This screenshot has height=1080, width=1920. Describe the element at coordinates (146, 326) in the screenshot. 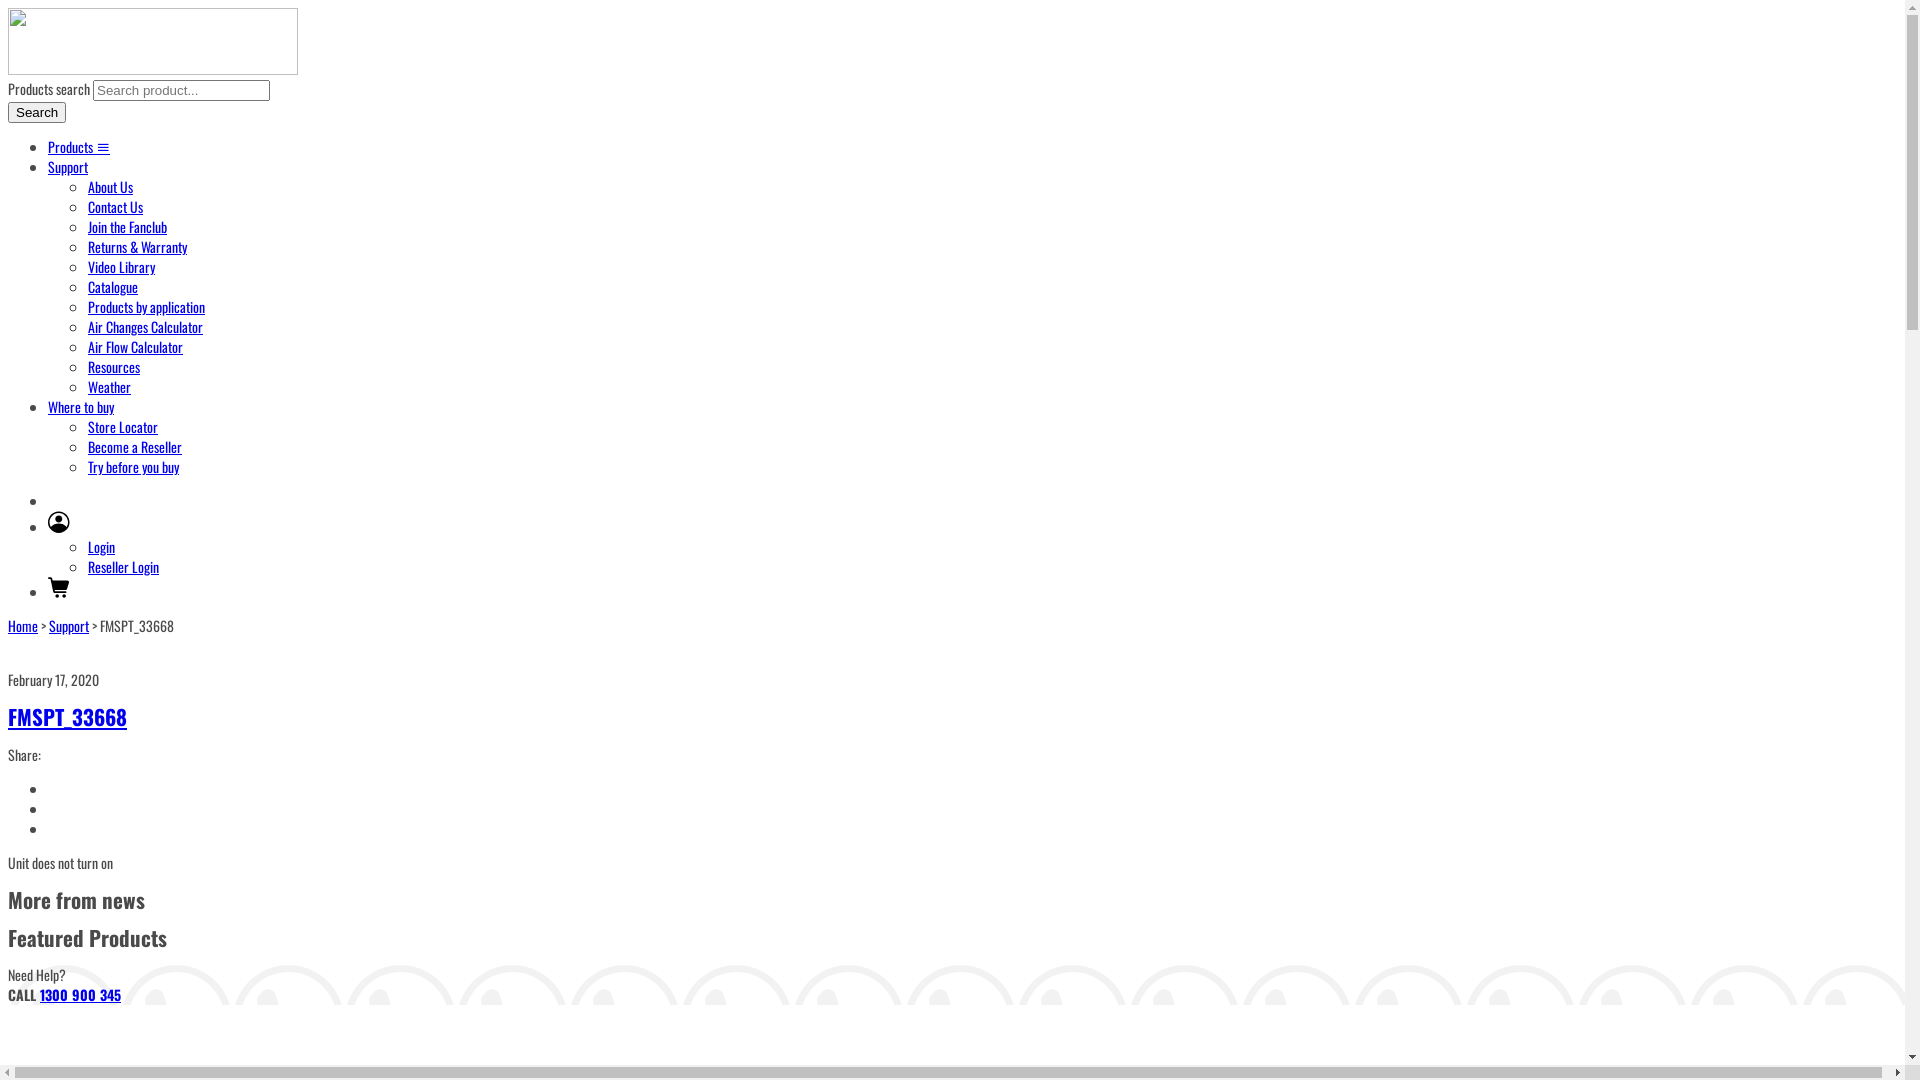

I see `Air Changes Calculator` at that location.